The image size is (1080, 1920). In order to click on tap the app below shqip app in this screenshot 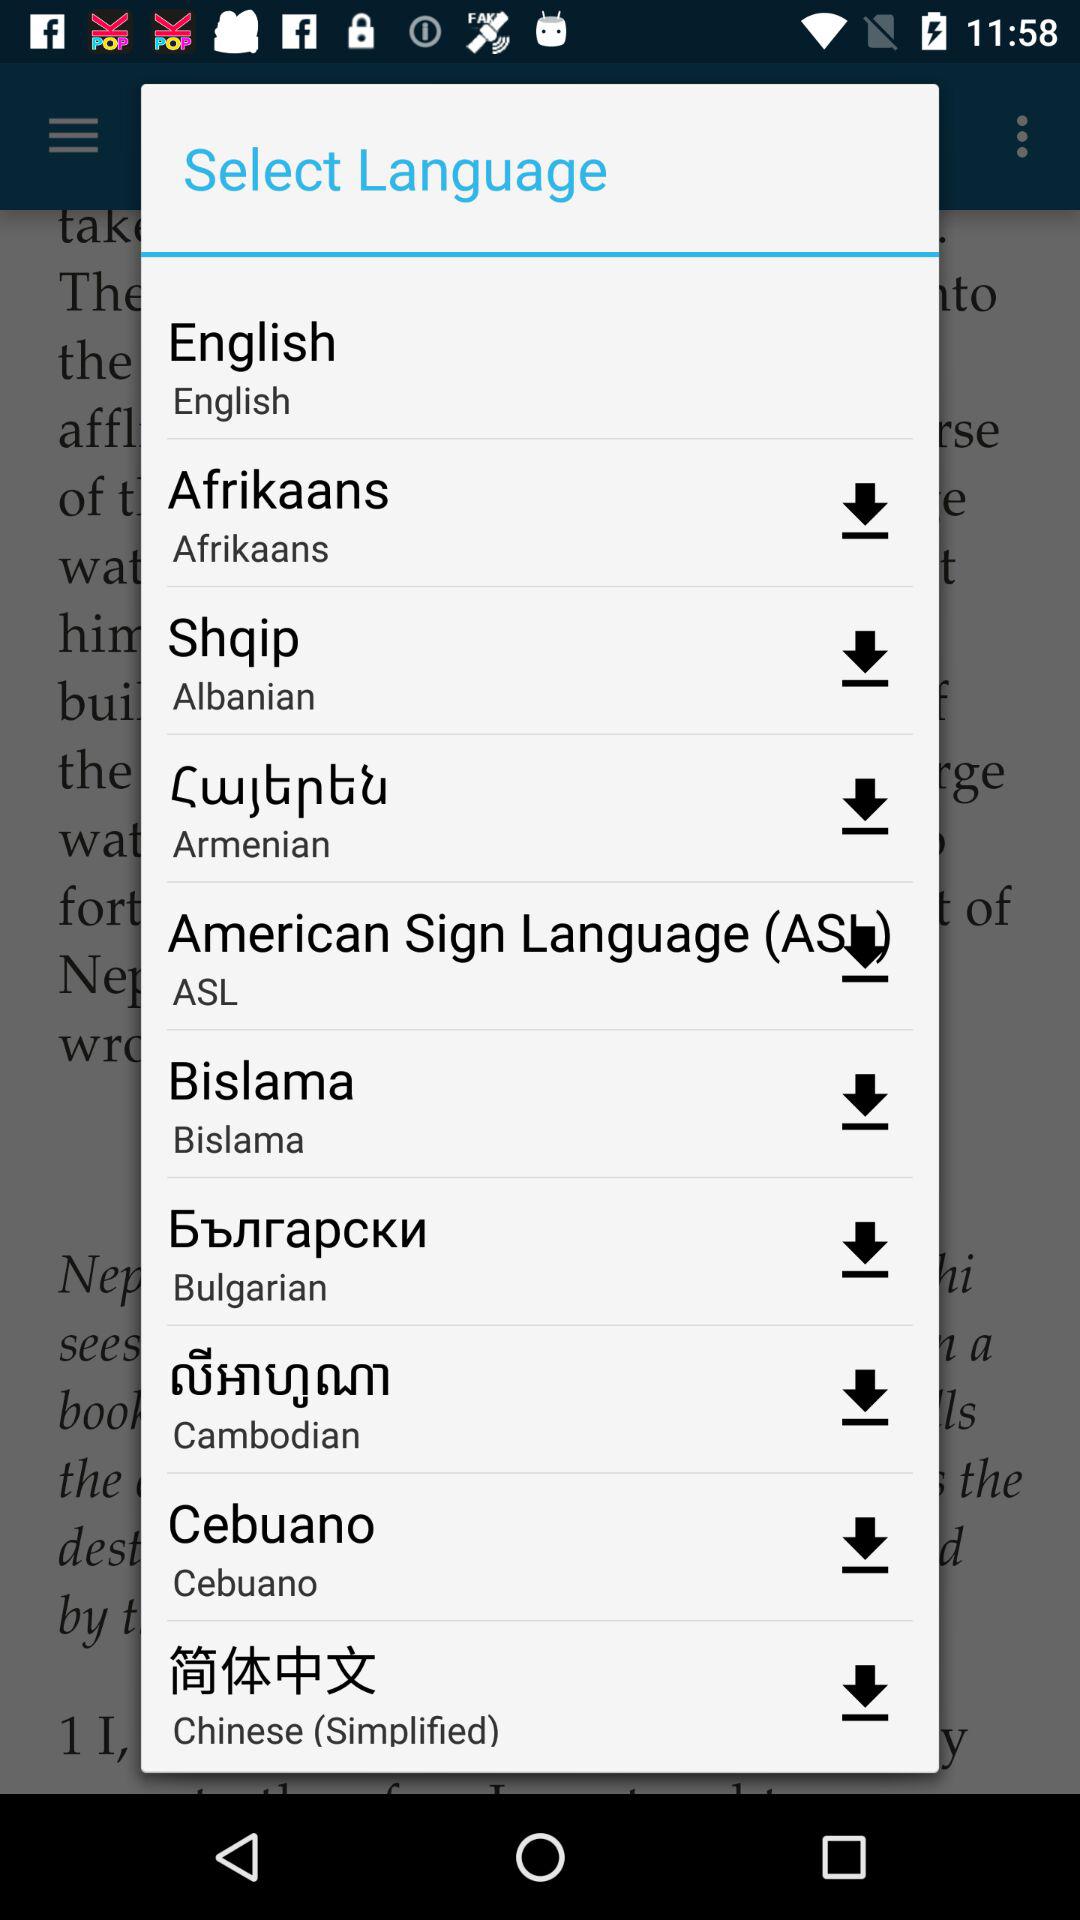, I will do `click(540, 702)`.